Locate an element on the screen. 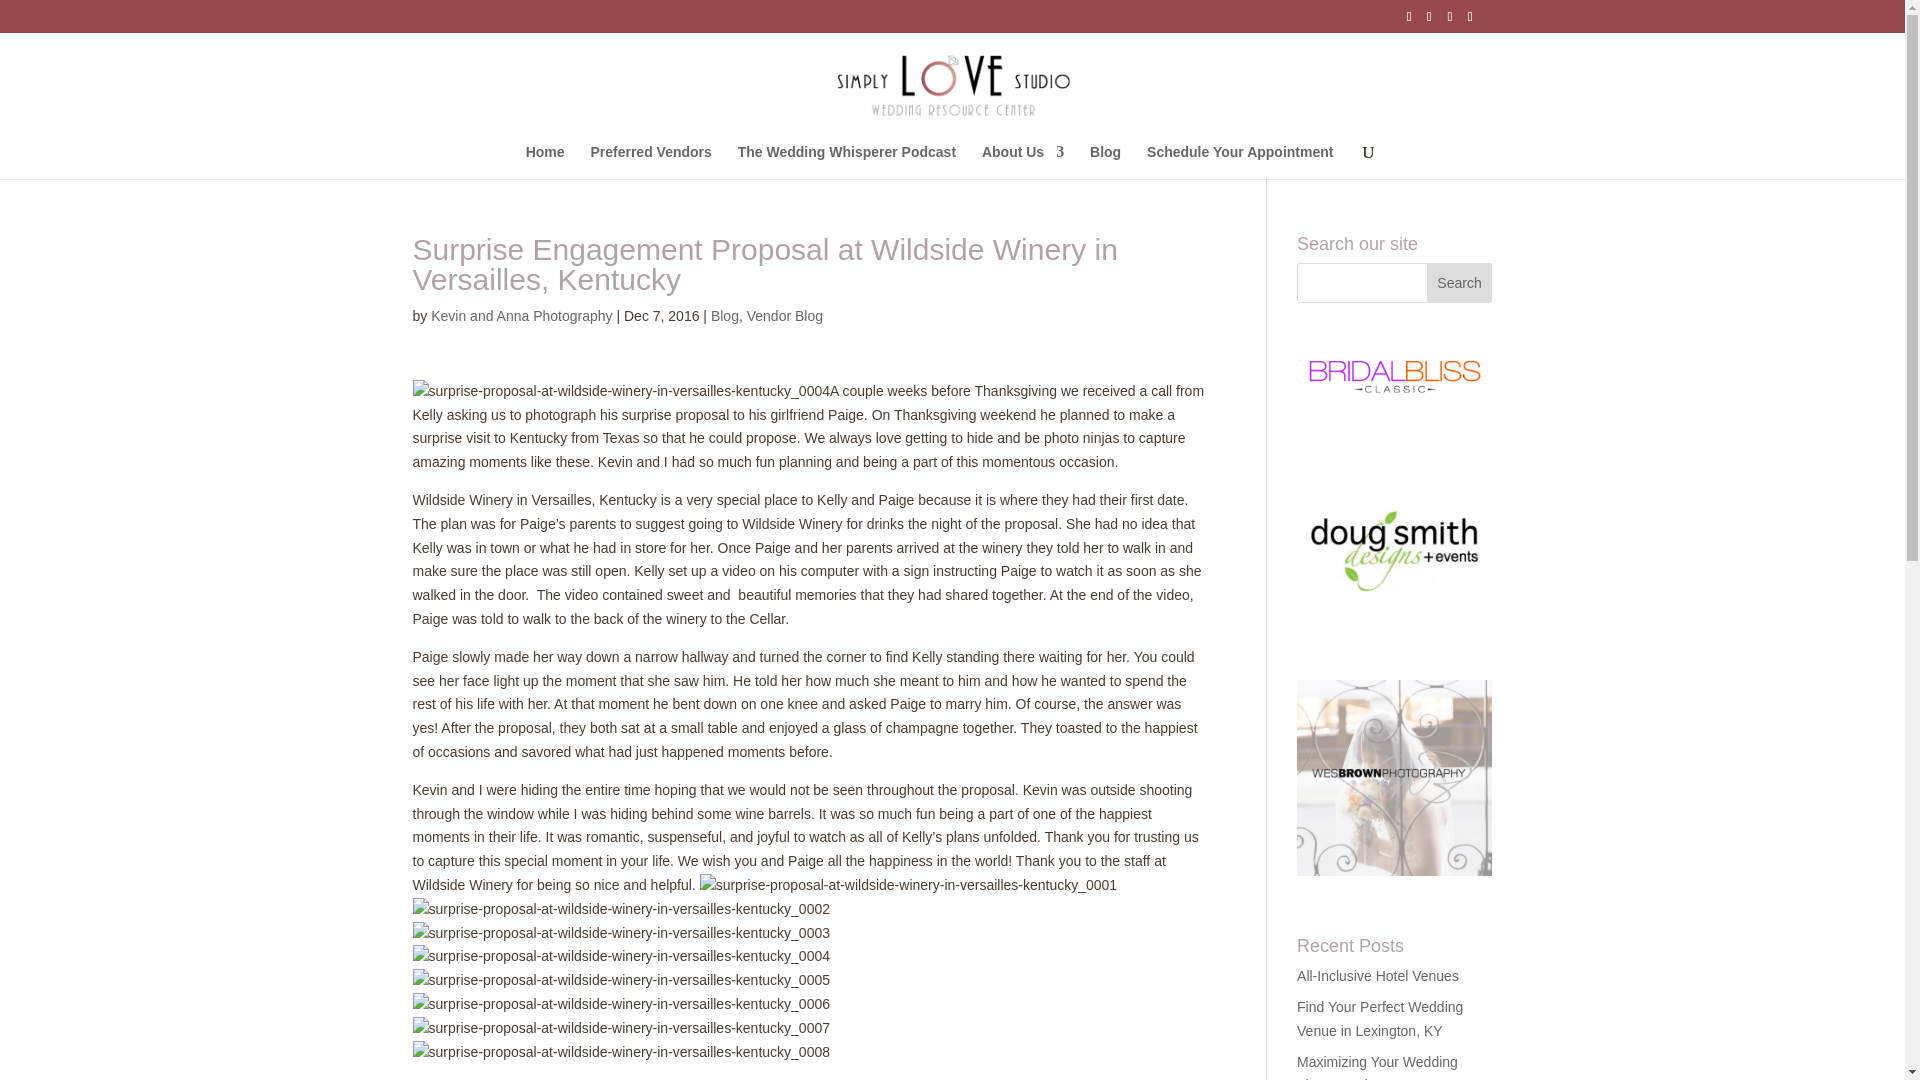 This screenshot has height=1080, width=1920. Find Your Perfect Wedding Venue in Lexington, KY is located at coordinates (1380, 1018).